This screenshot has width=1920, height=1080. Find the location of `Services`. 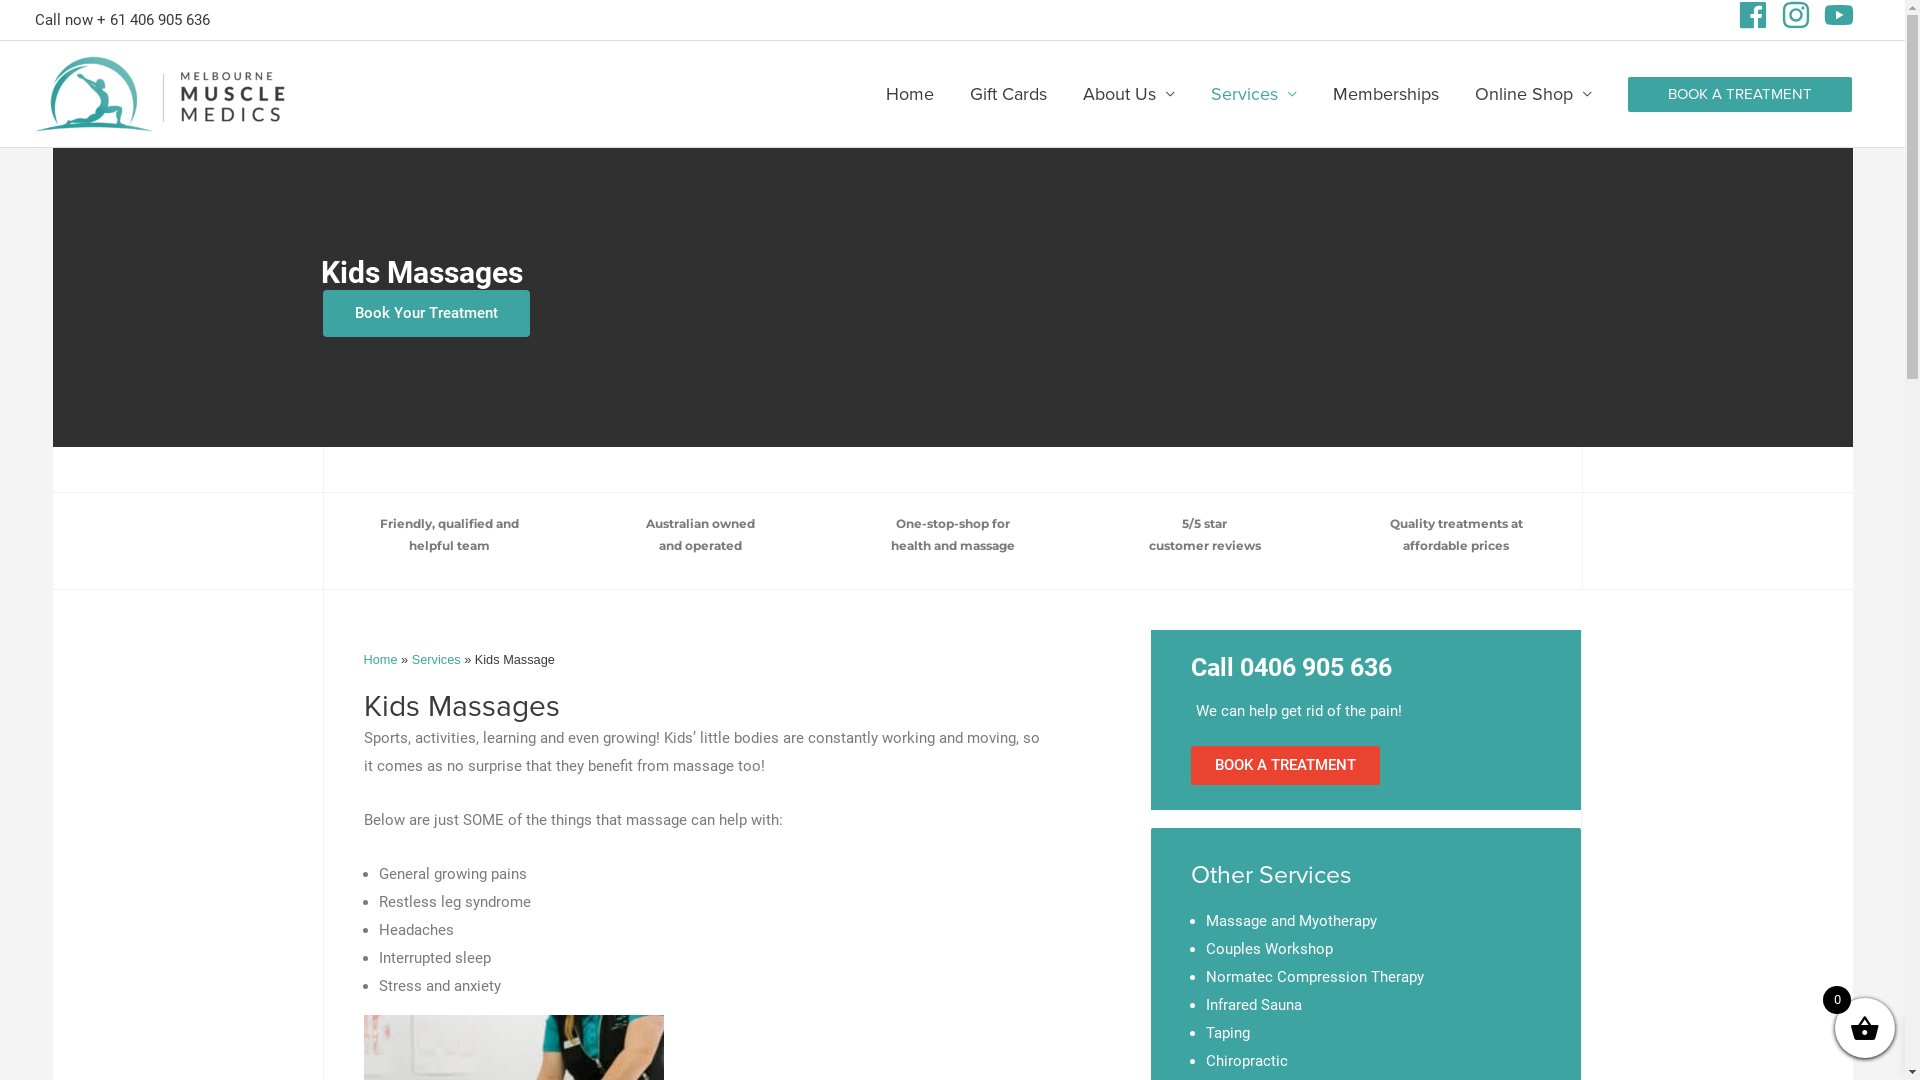

Services is located at coordinates (1254, 94).